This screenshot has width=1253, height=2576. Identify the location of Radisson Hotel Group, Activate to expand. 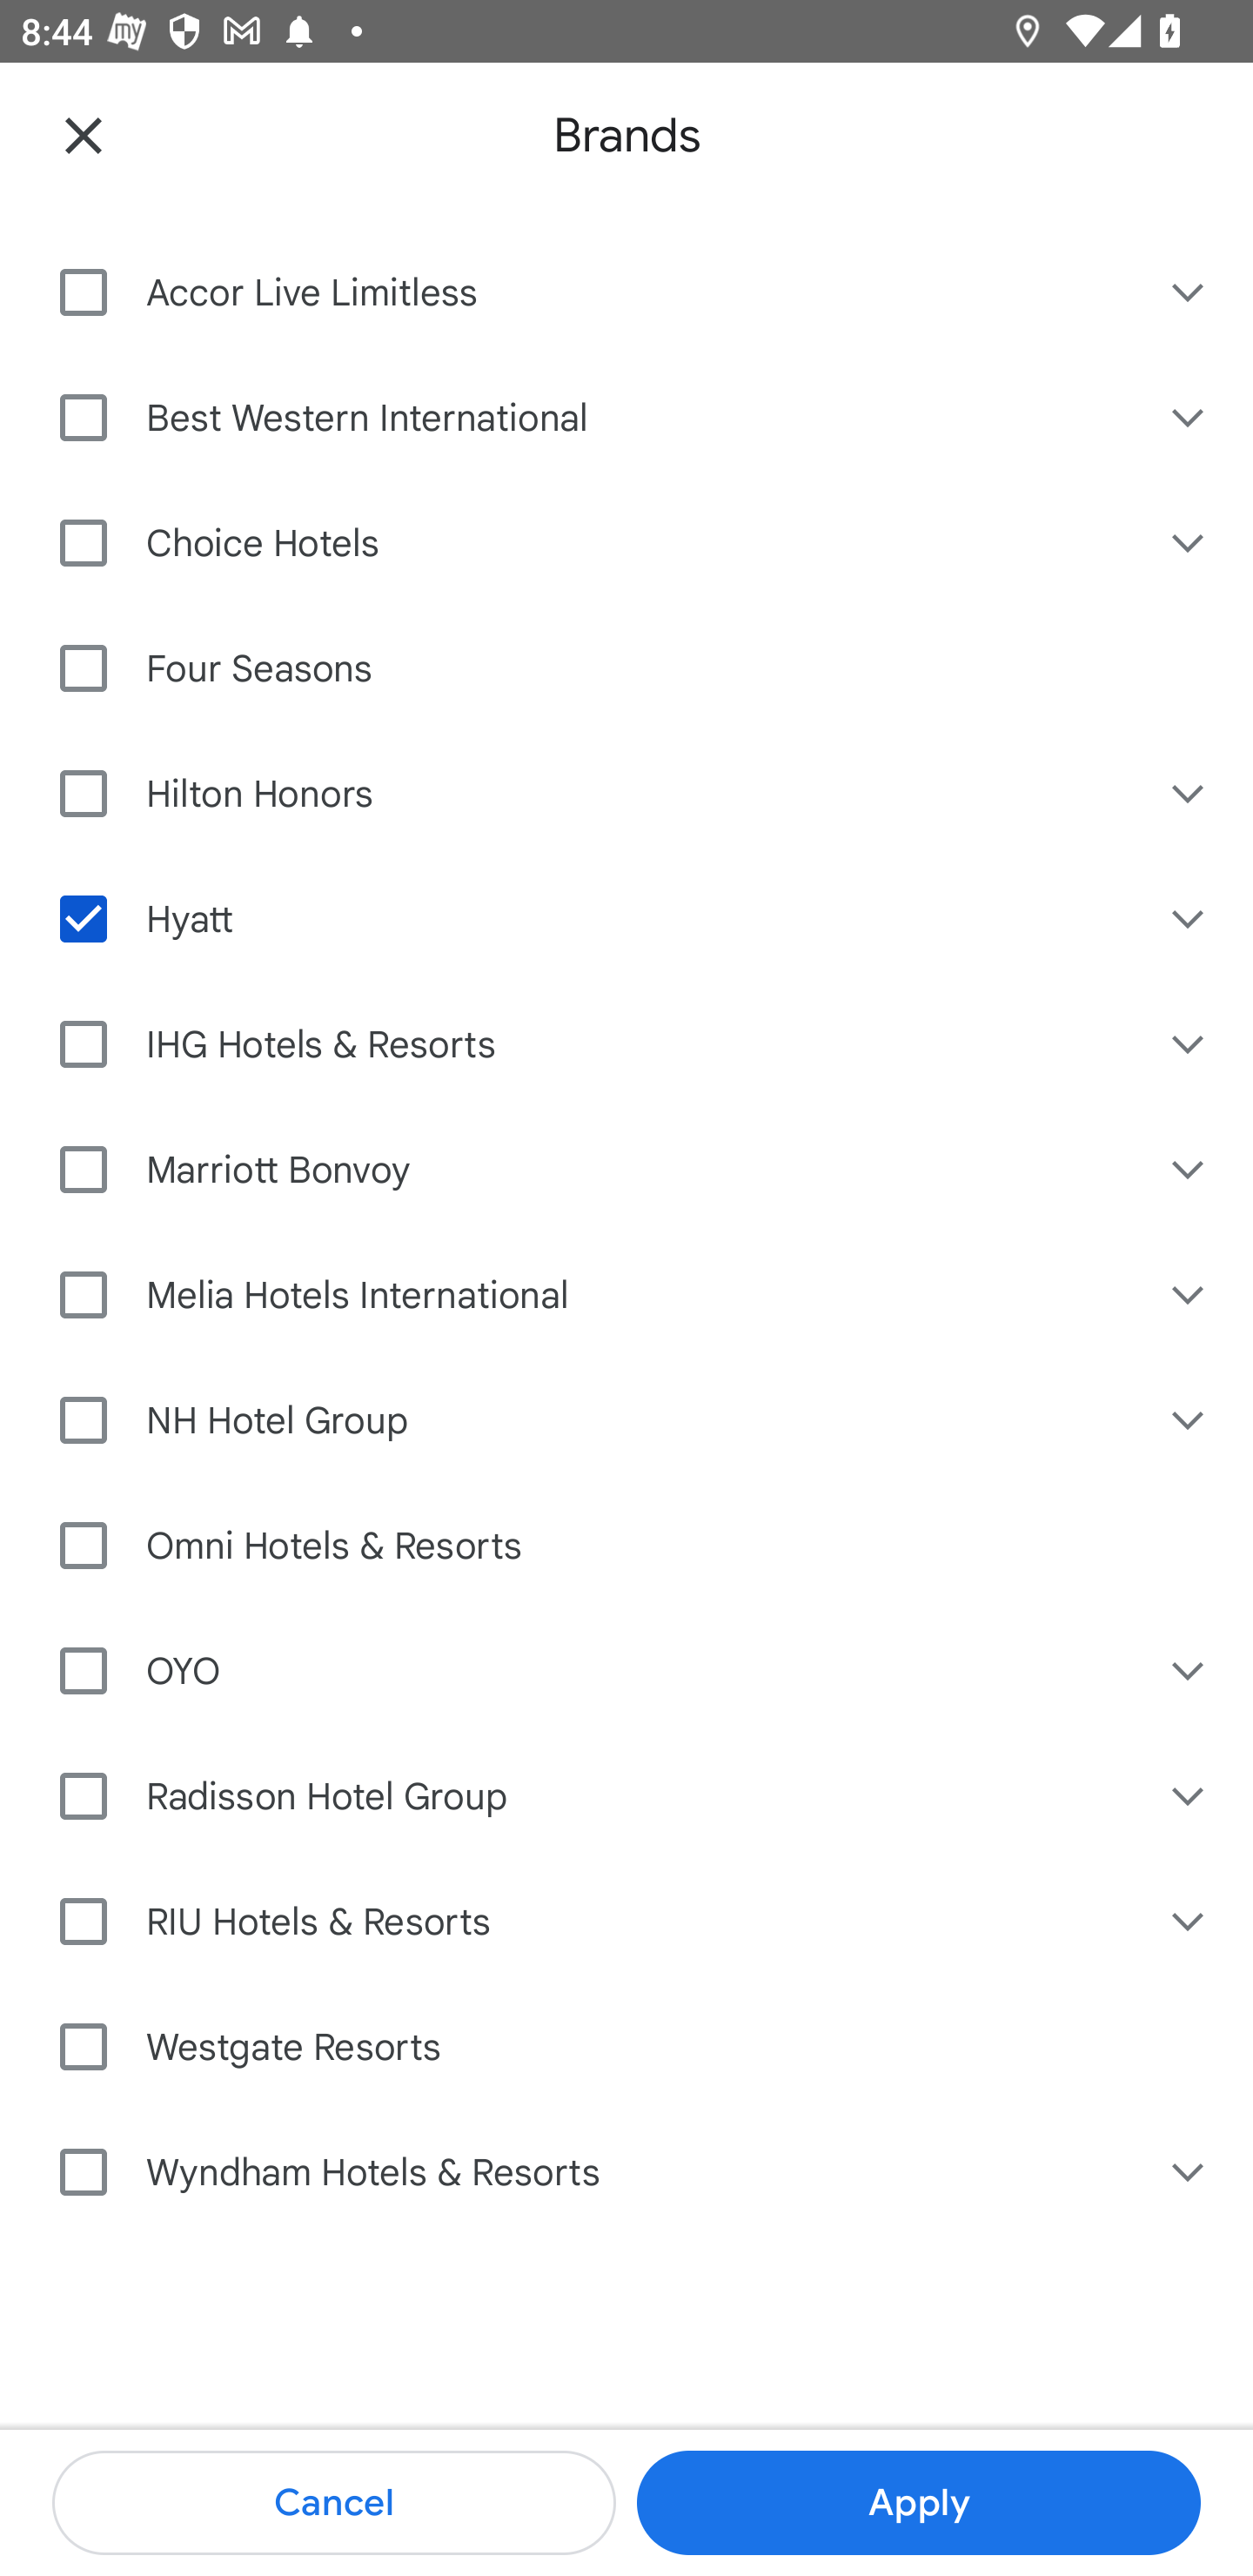
(1190, 1796).